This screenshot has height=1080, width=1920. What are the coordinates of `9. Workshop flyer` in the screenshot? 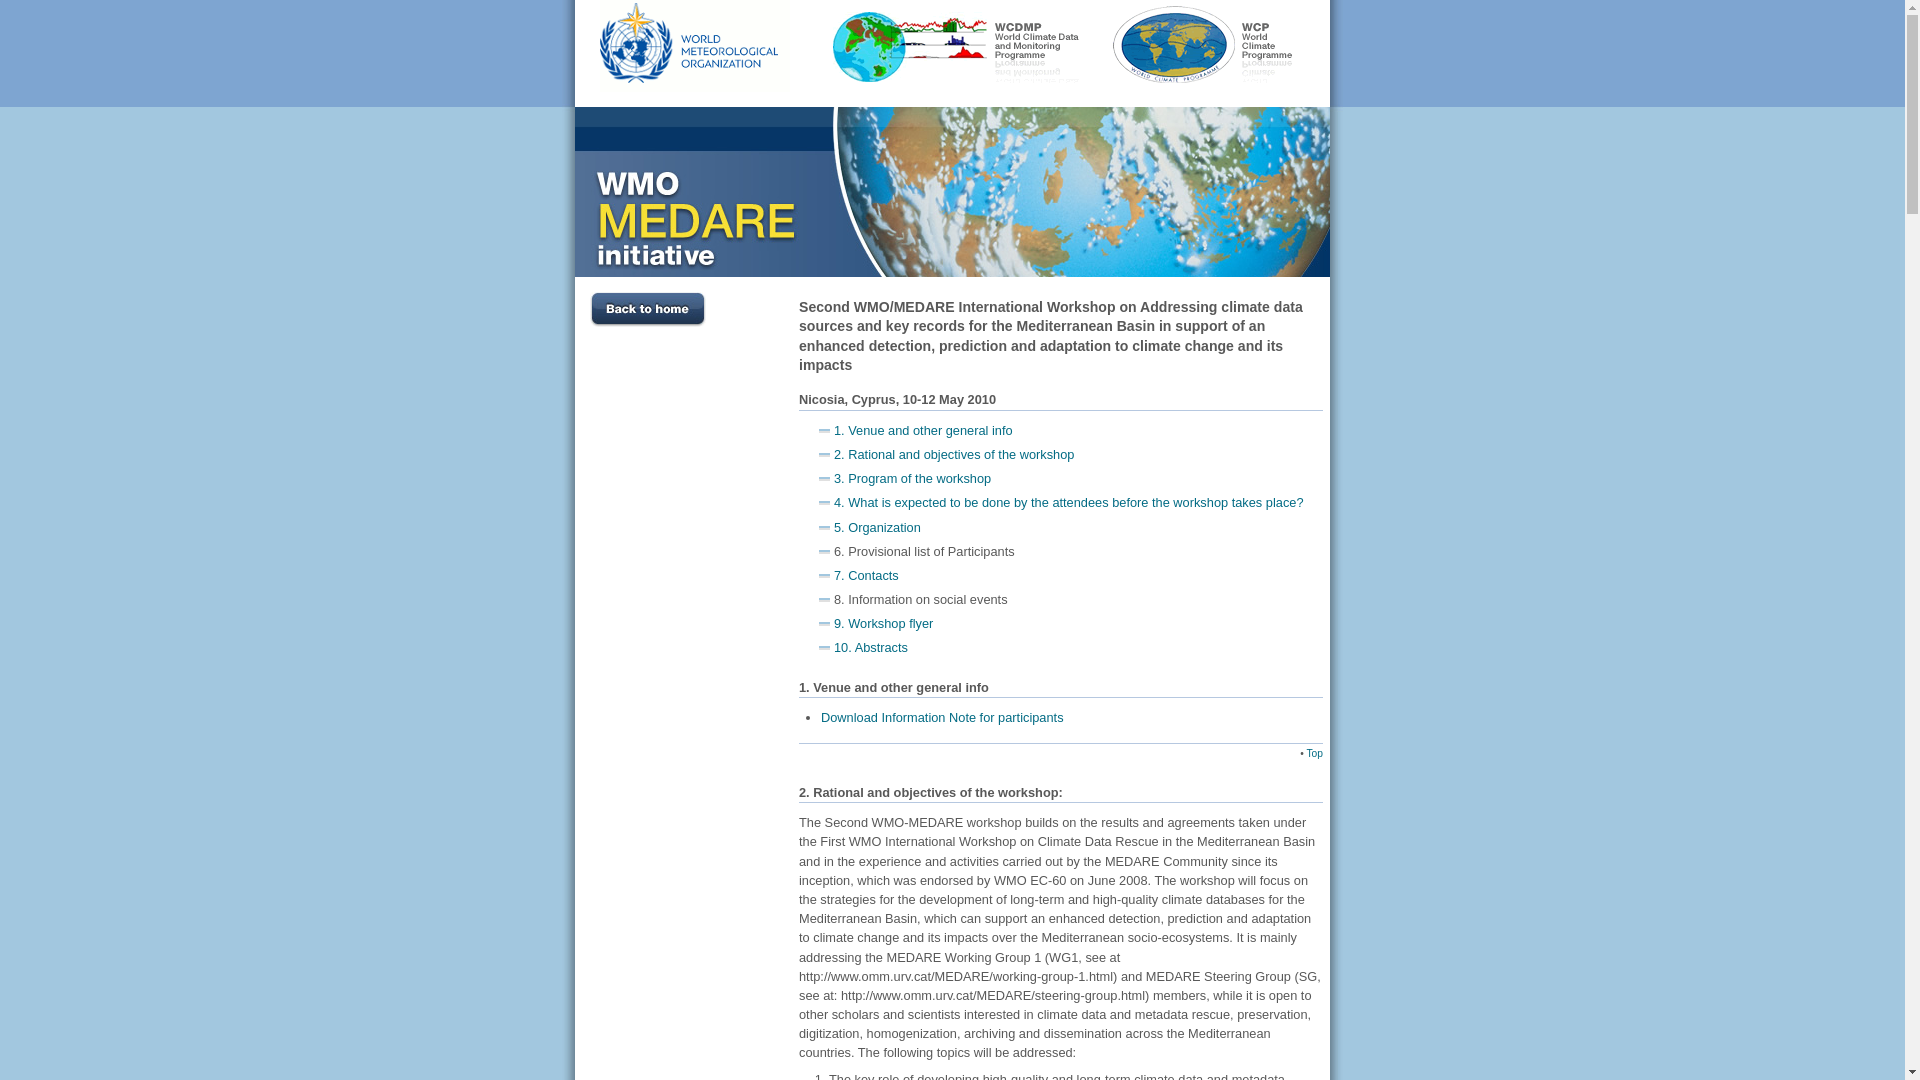 It's located at (884, 624).